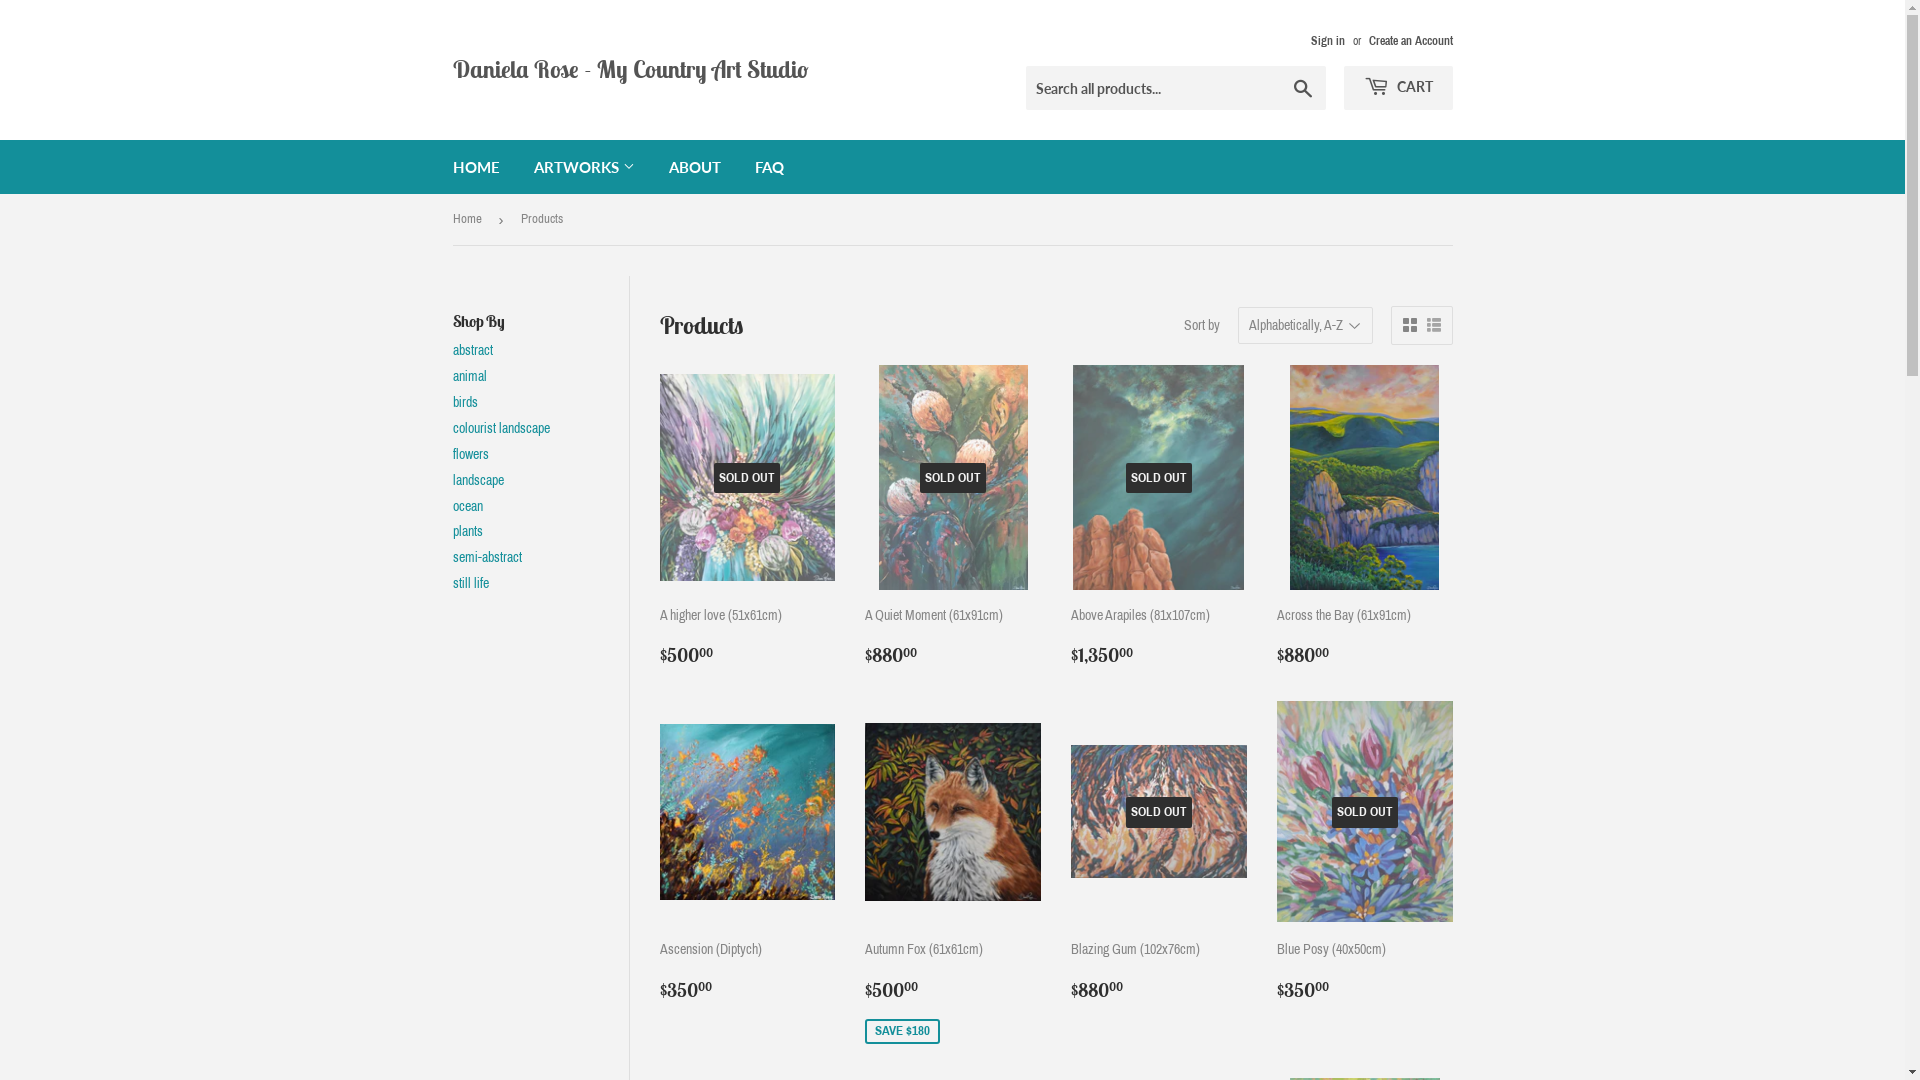 The image size is (1920, 1080). Describe the element at coordinates (748, 851) in the screenshot. I see `Ascension (Diptych)
Regular price
$35000
$350.00` at that location.